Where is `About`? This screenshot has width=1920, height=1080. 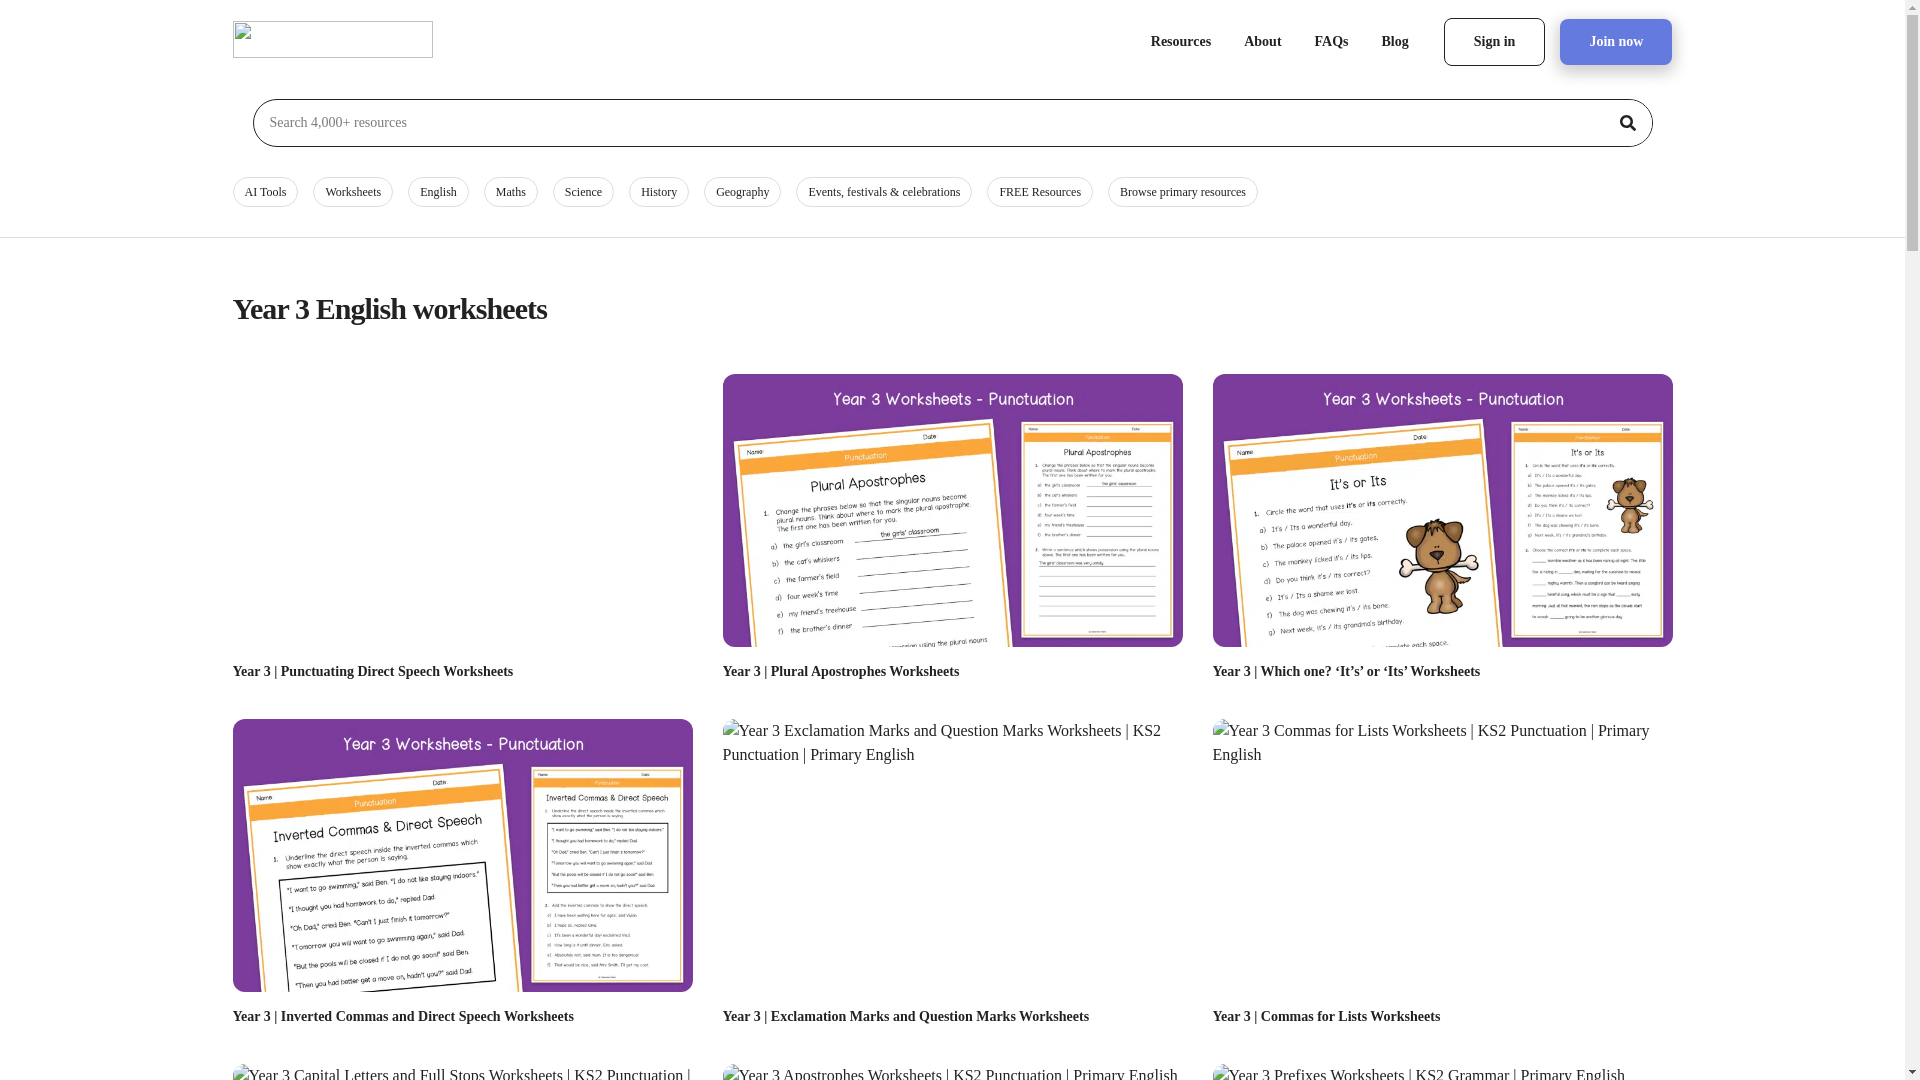 About is located at coordinates (1262, 42).